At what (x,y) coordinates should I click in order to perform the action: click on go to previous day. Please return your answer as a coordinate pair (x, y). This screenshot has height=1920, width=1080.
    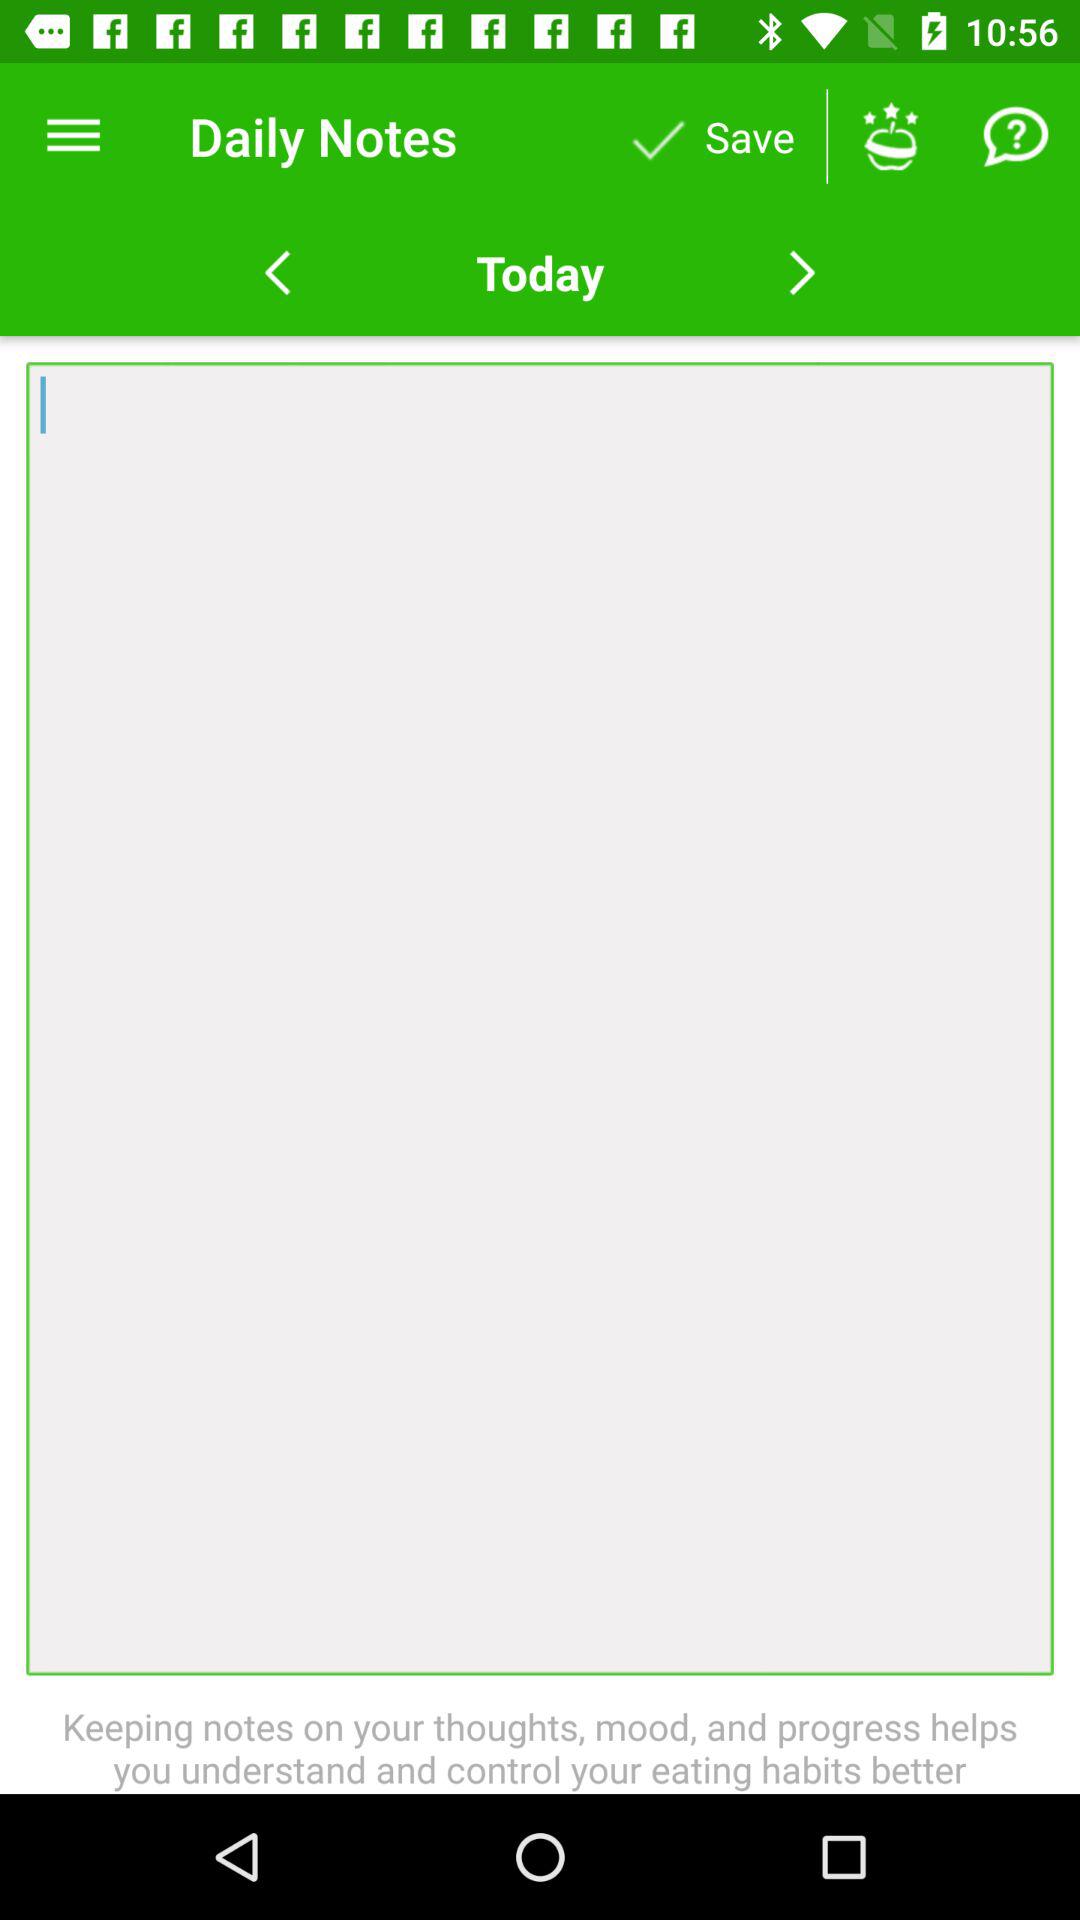
    Looking at the image, I should click on (278, 273).